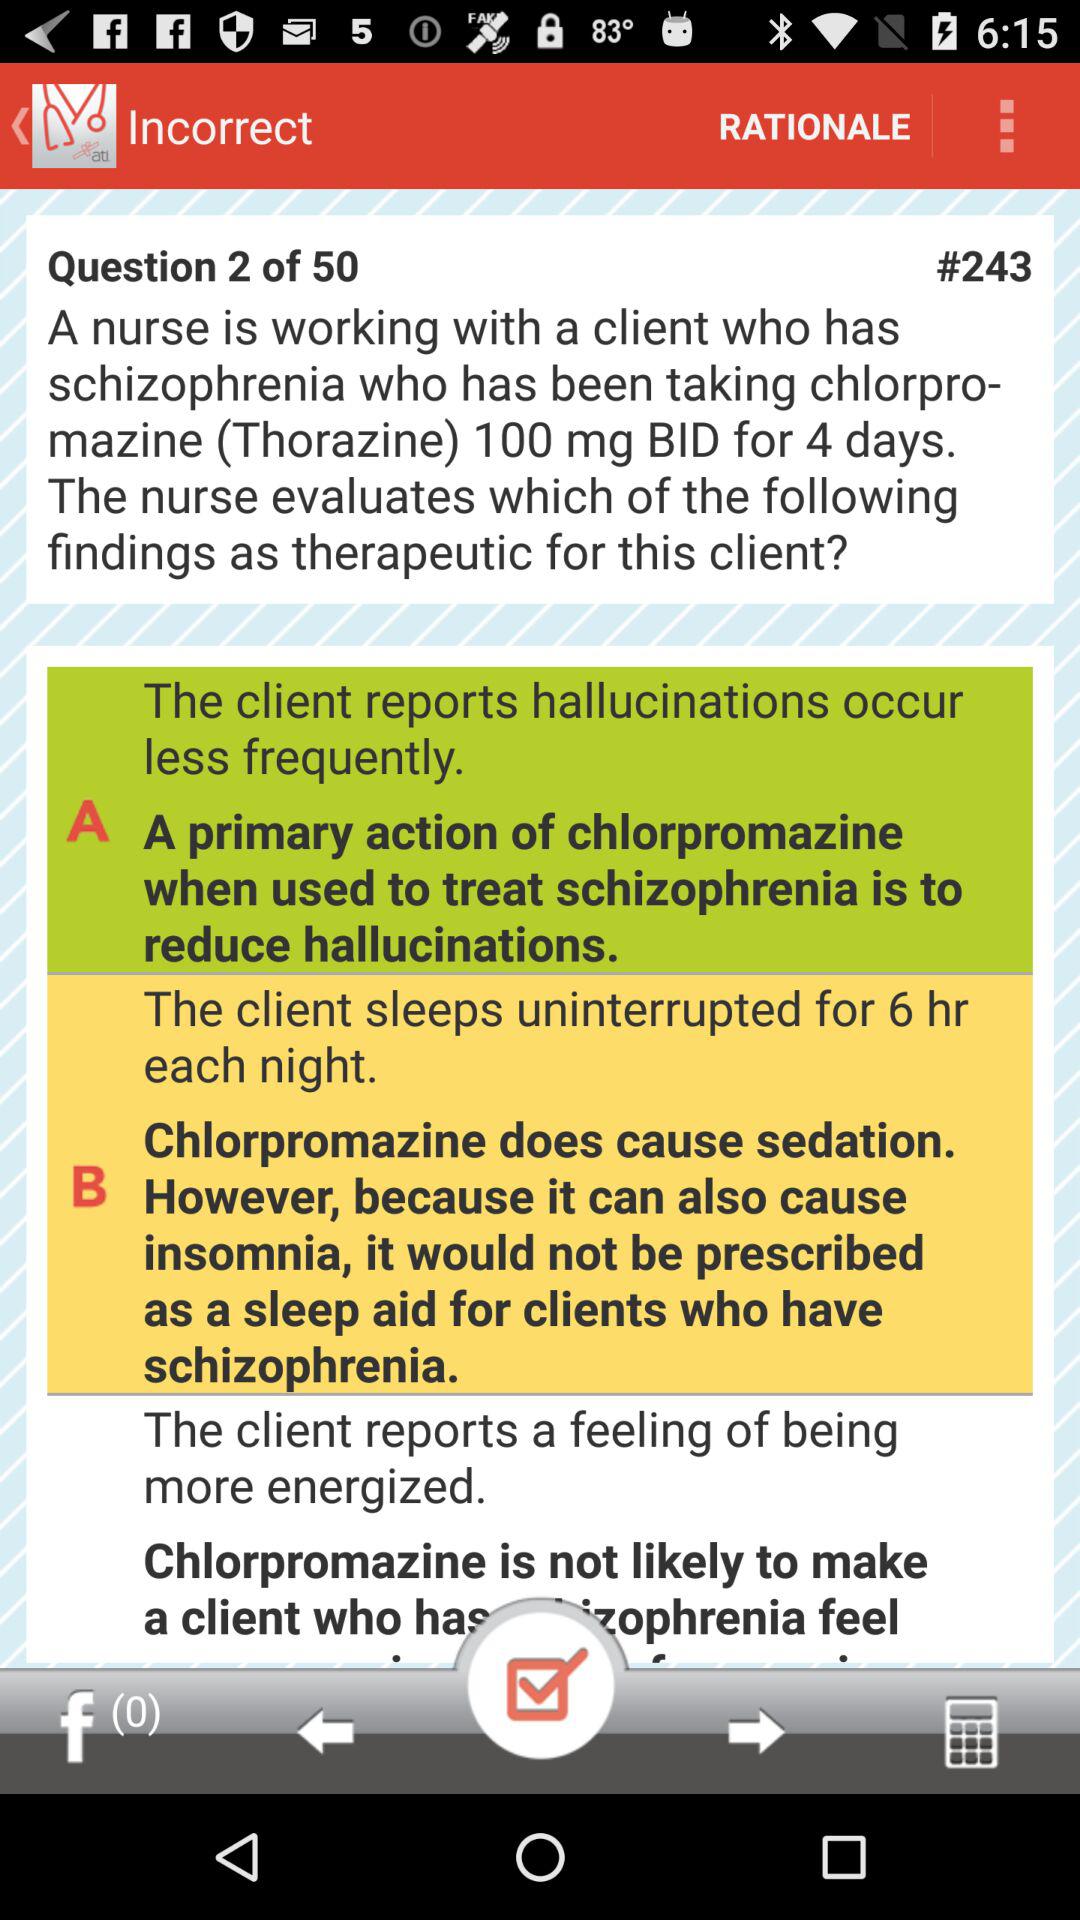 The width and height of the screenshot is (1080, 1920). Describe the element at coordinates (756, 1731) in the screenshot. I see `next` at that location.